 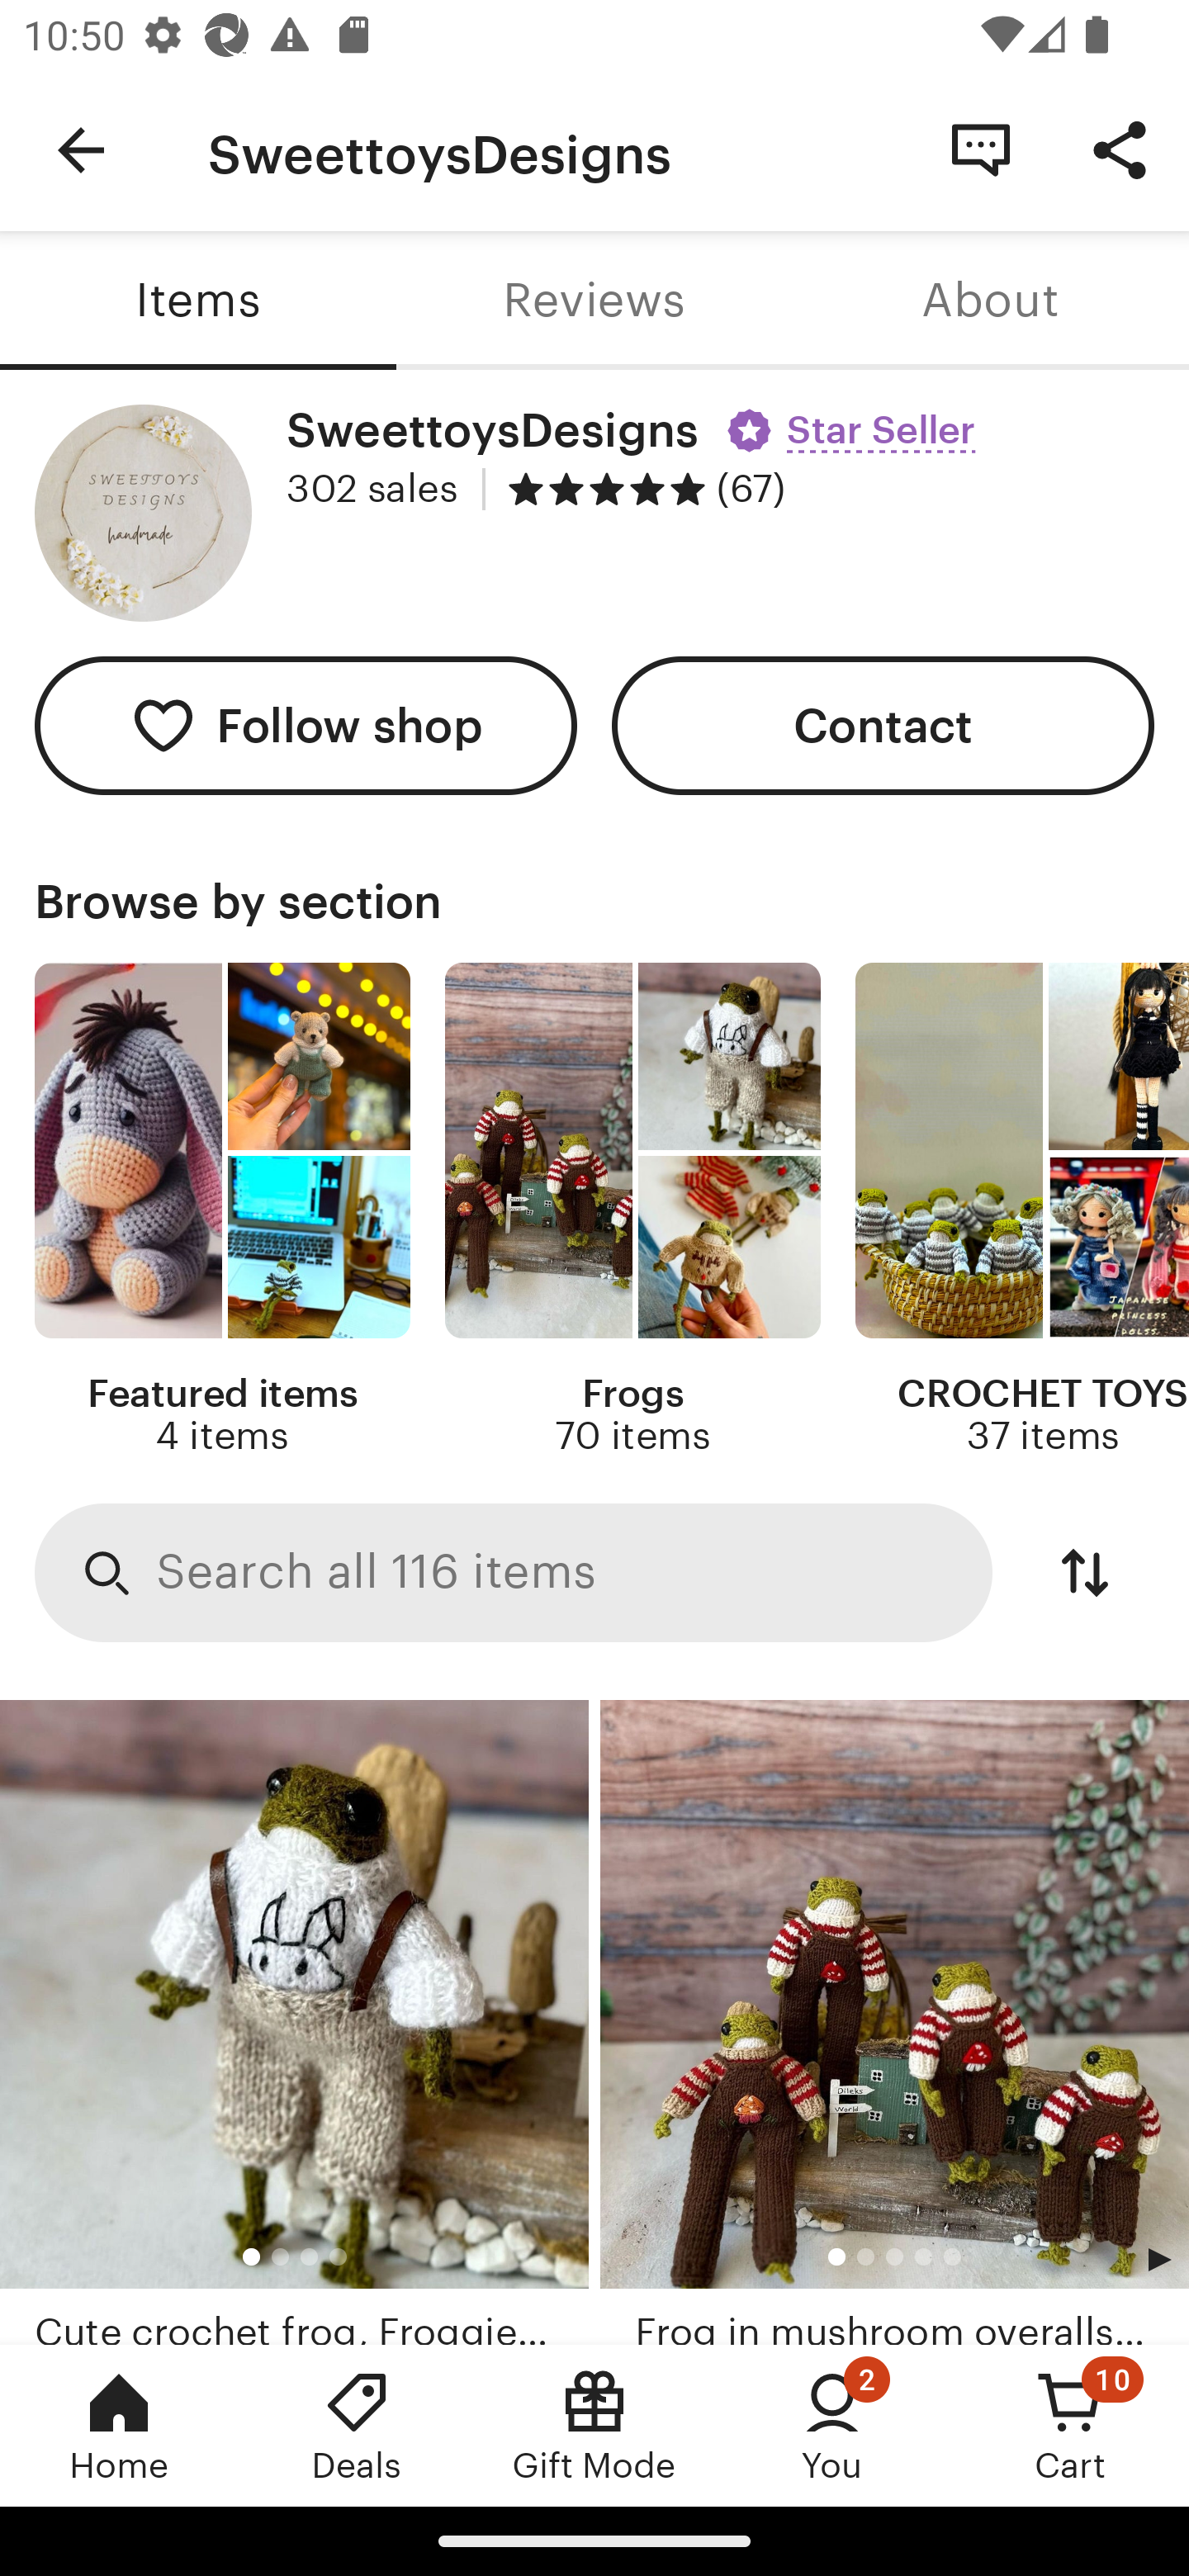 I want to click on Navigate up, so click(x=81, y=150).